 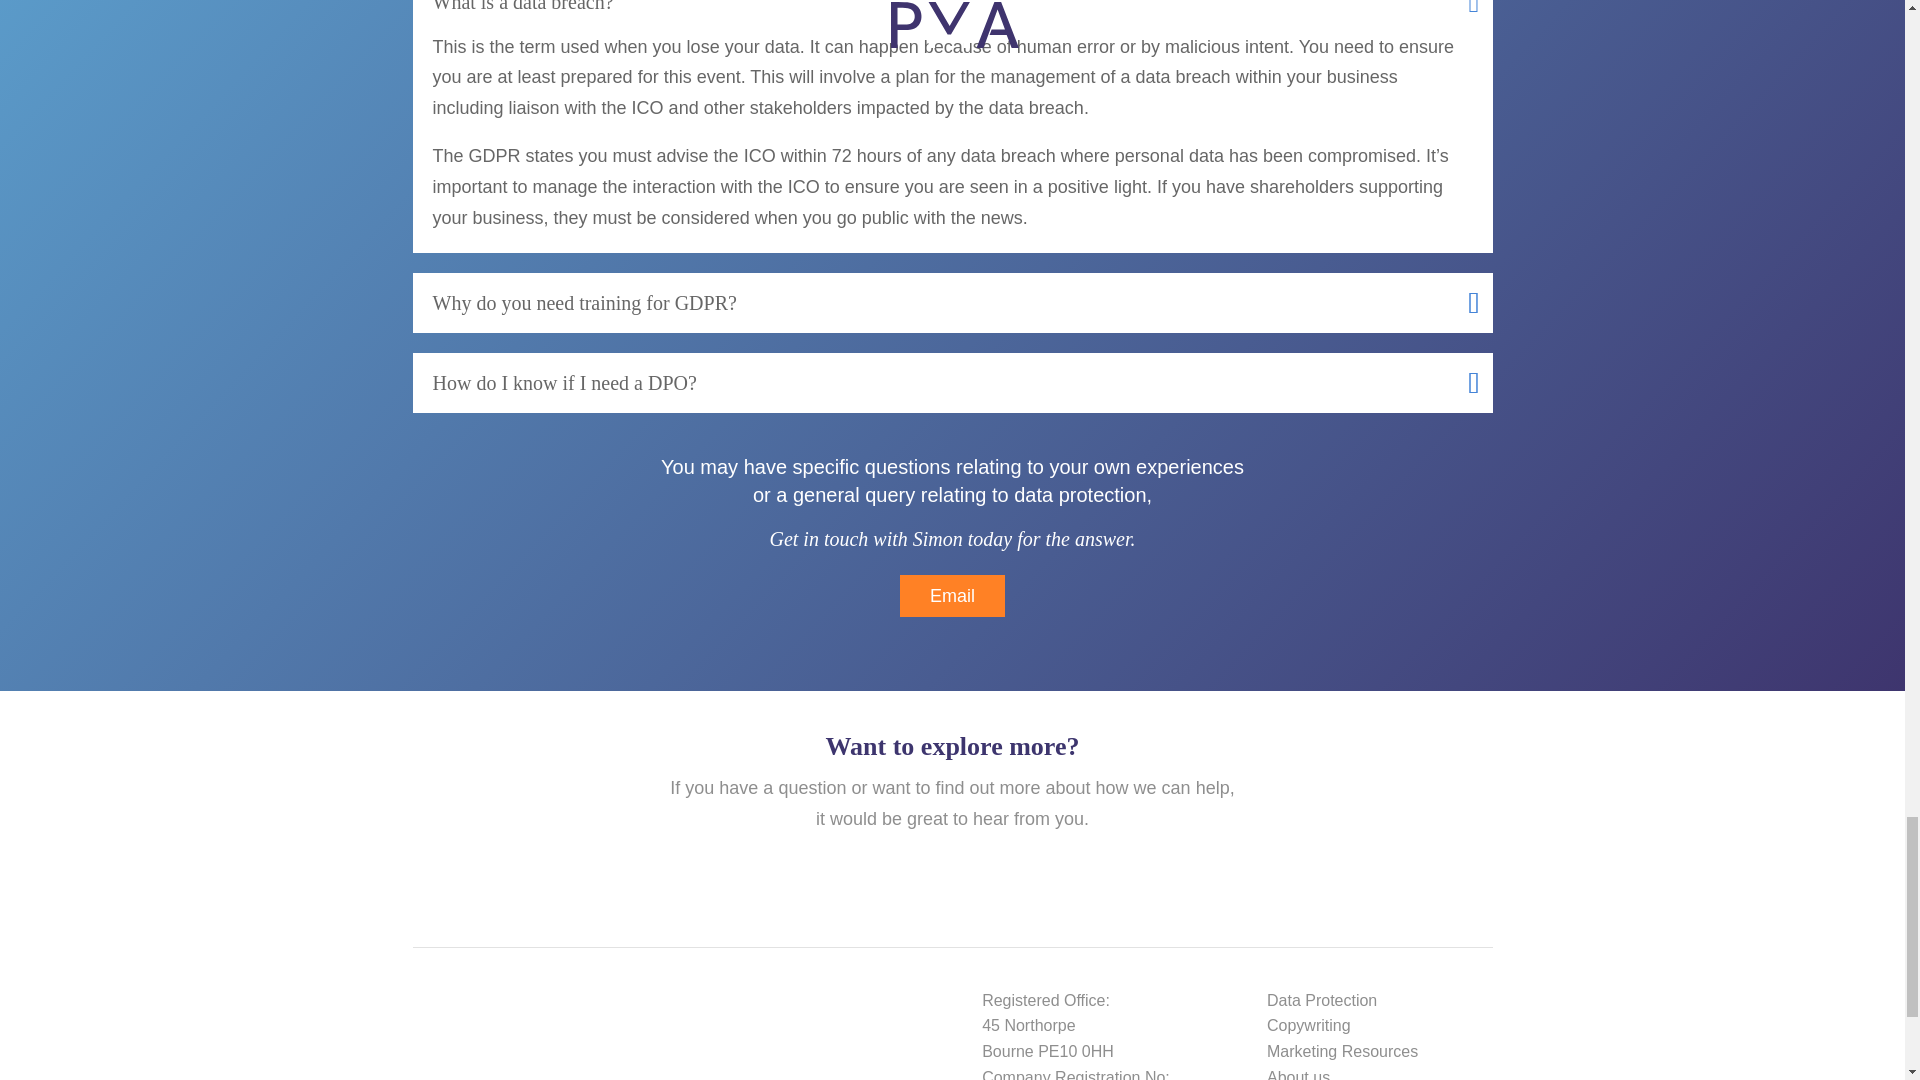 What do you see at coordinates (952, 596) in the screenshot?
I see `Email` at bounding box center [952, 596].